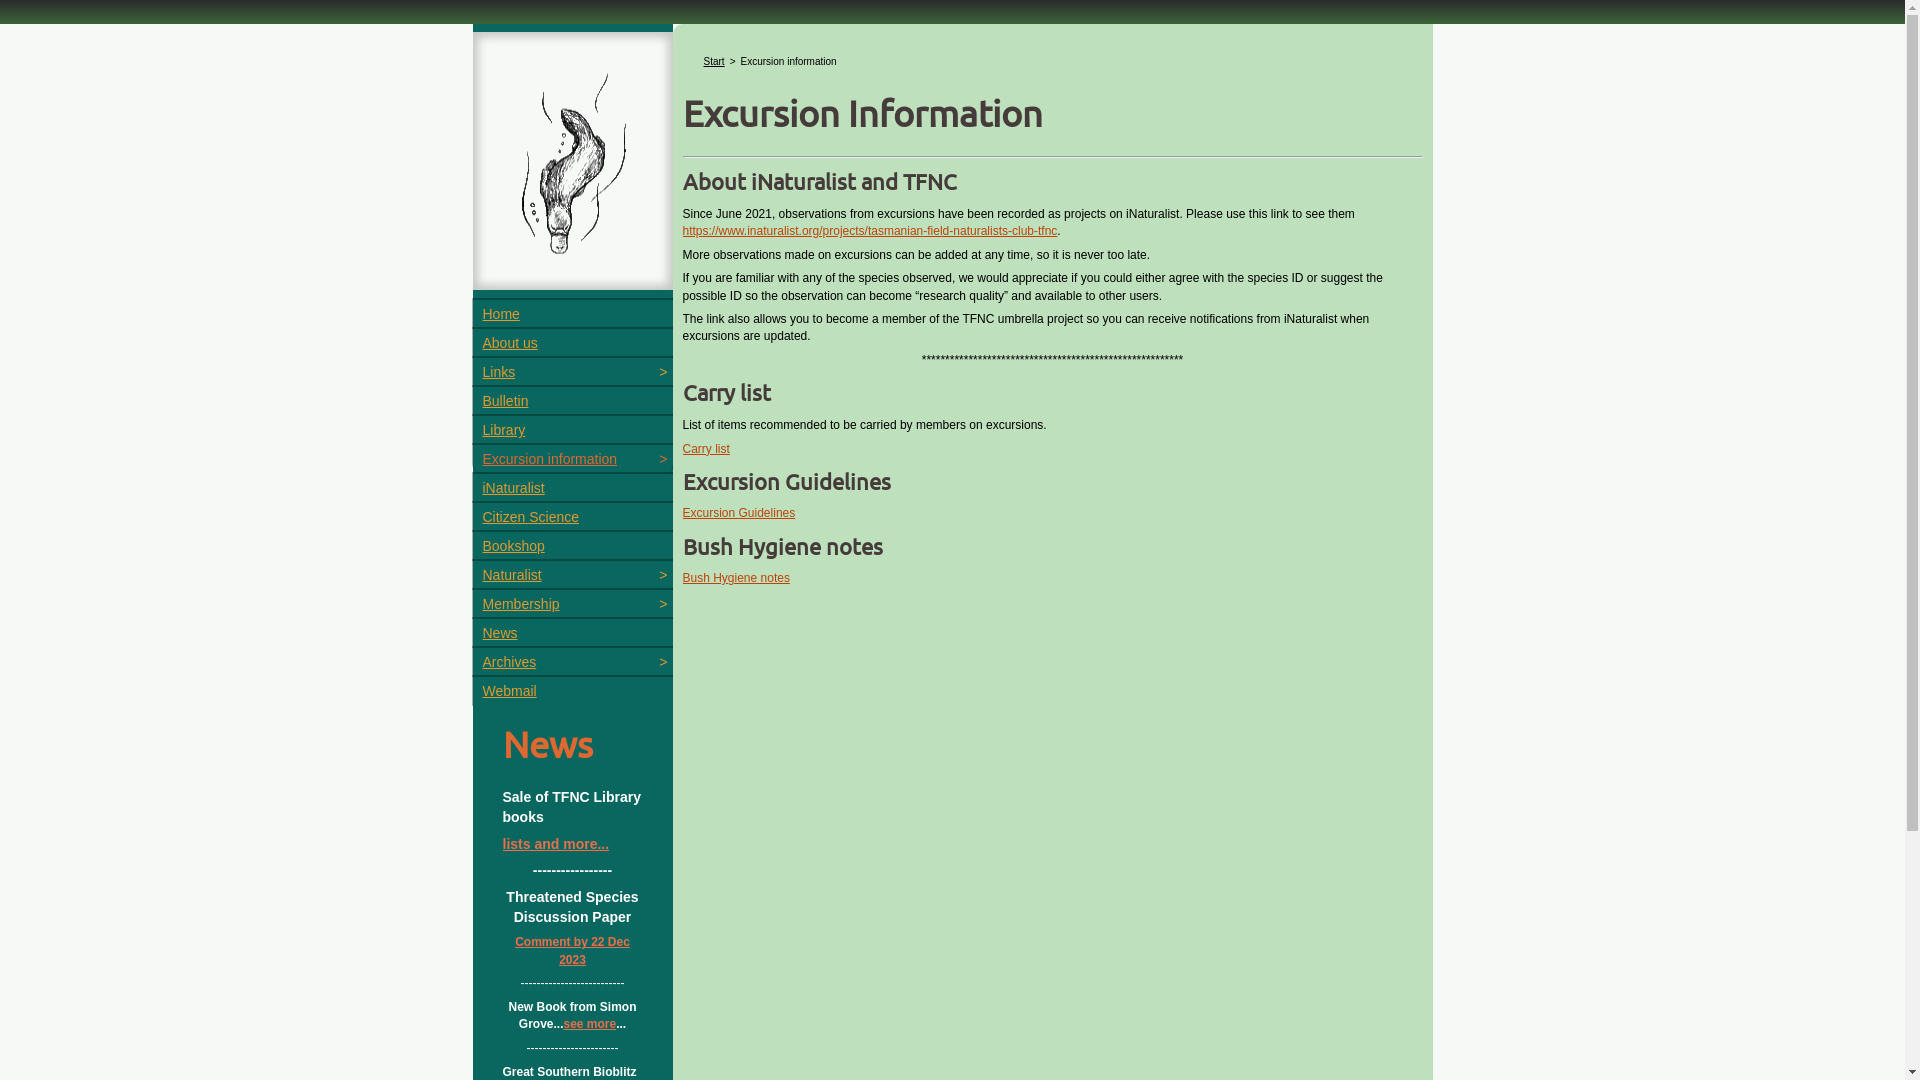 This screenshot has width=1920, height=1080. Describe the element at coordinates (572, 518) in the screenshot. I see `Citizen Science` at that location.